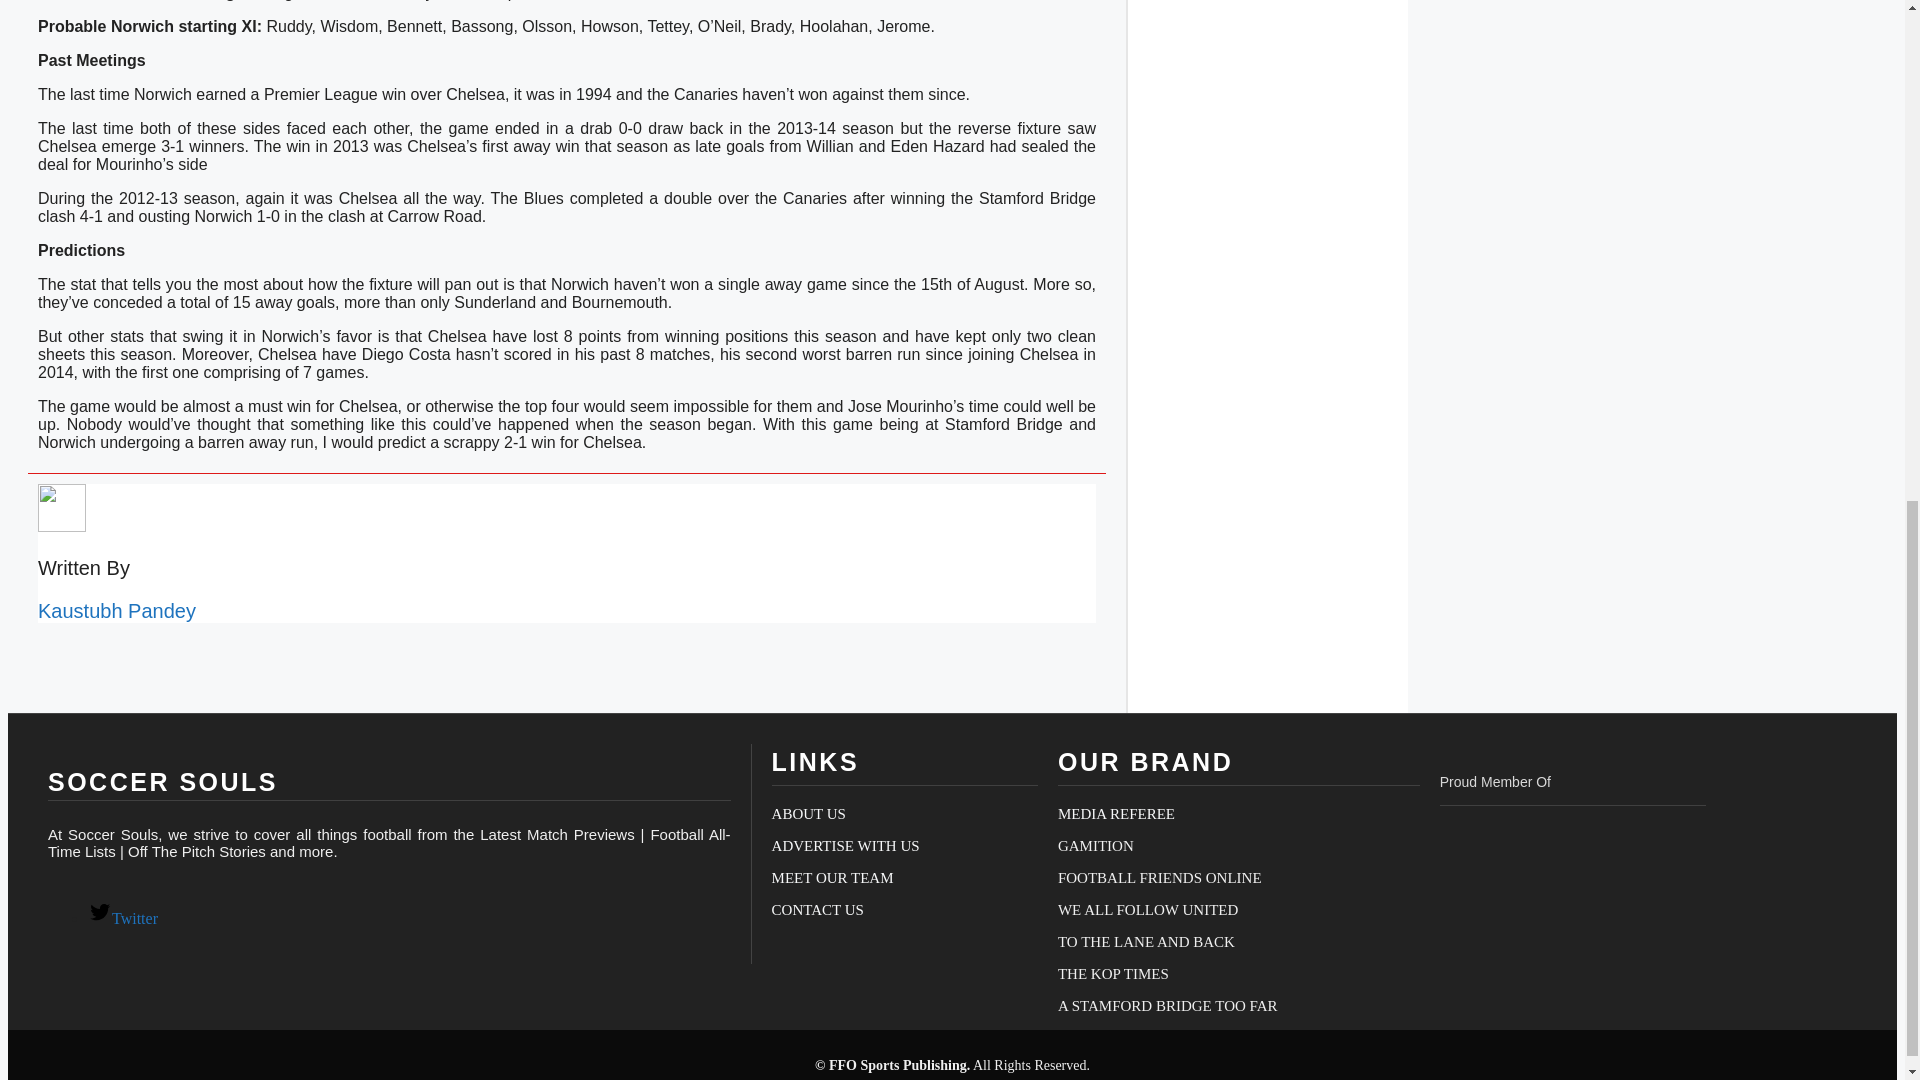  Describe the element at coordinates (832, 878) in the screenshot. I see `MEET OUR TEAM` at that location.